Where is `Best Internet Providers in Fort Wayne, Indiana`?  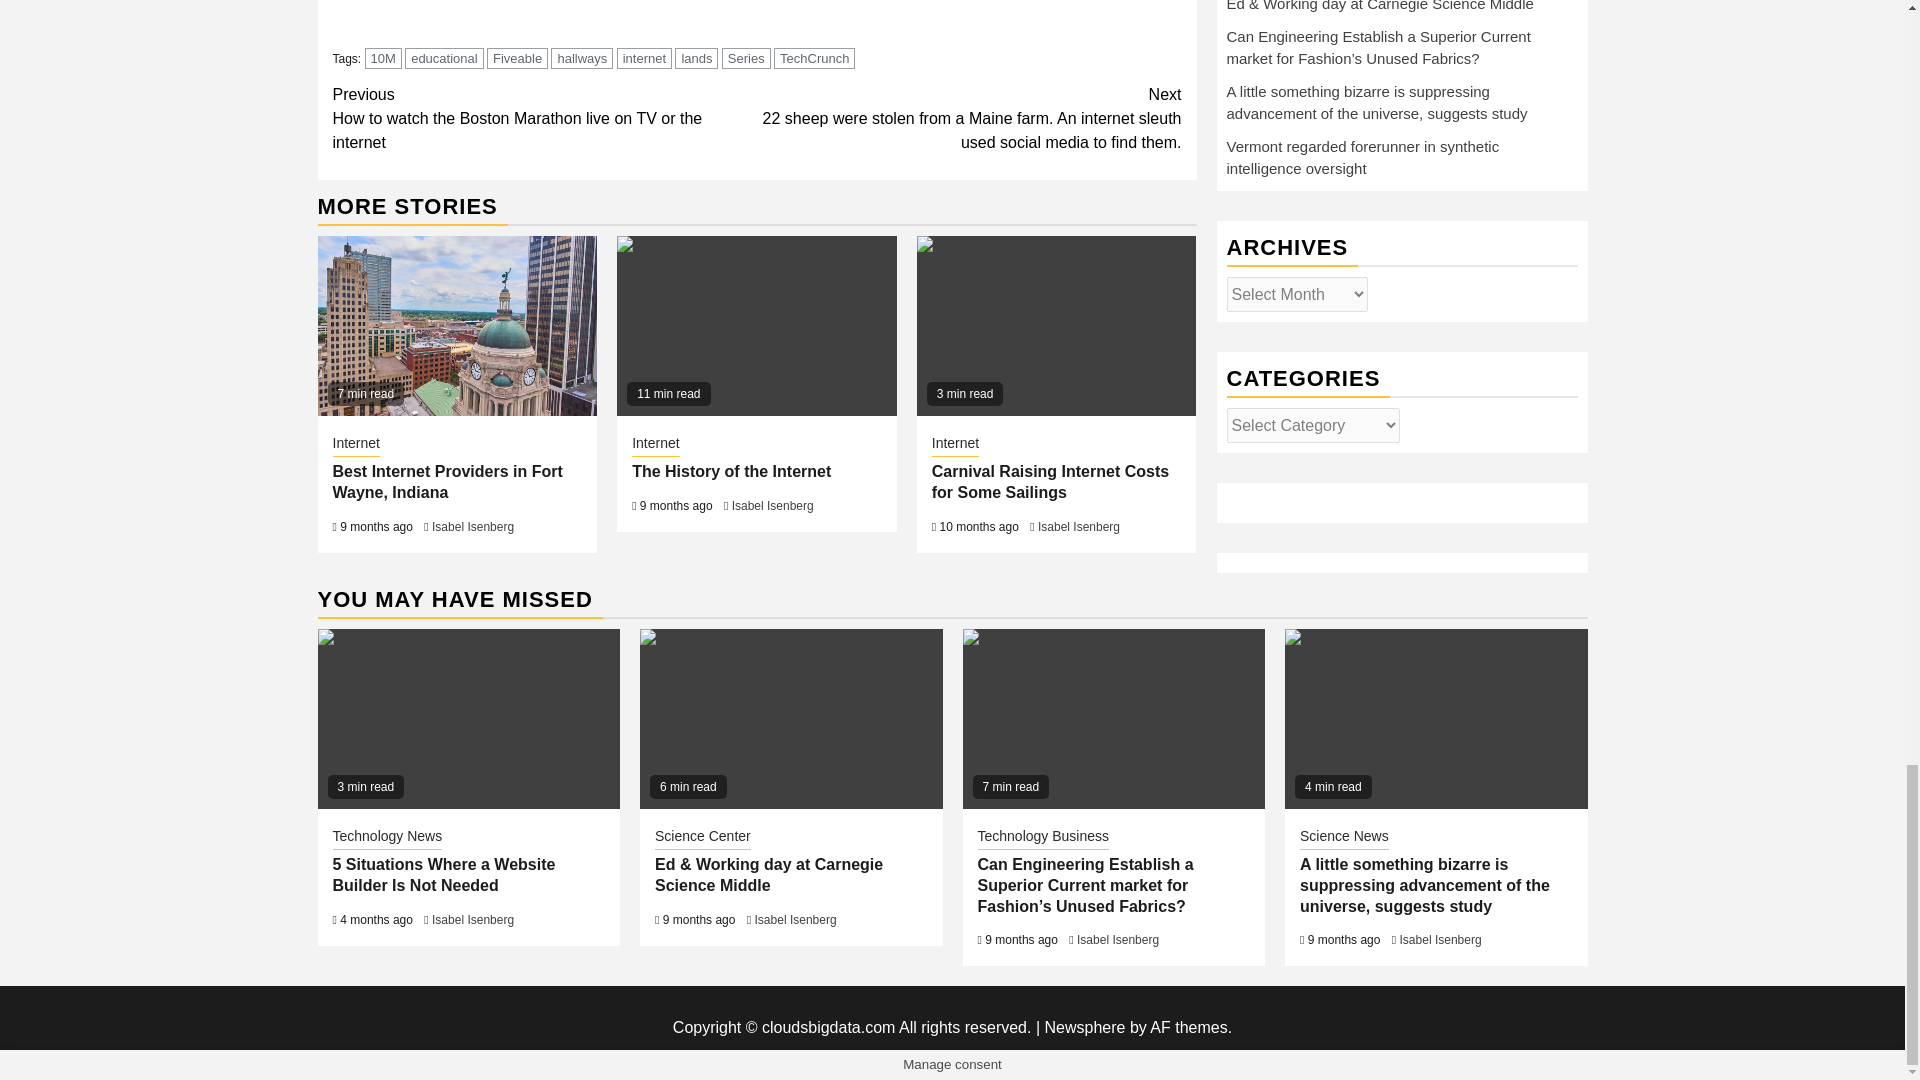 Best Internet Providers in Fort Wayne, Indiana is located at coordinates (447, 482).